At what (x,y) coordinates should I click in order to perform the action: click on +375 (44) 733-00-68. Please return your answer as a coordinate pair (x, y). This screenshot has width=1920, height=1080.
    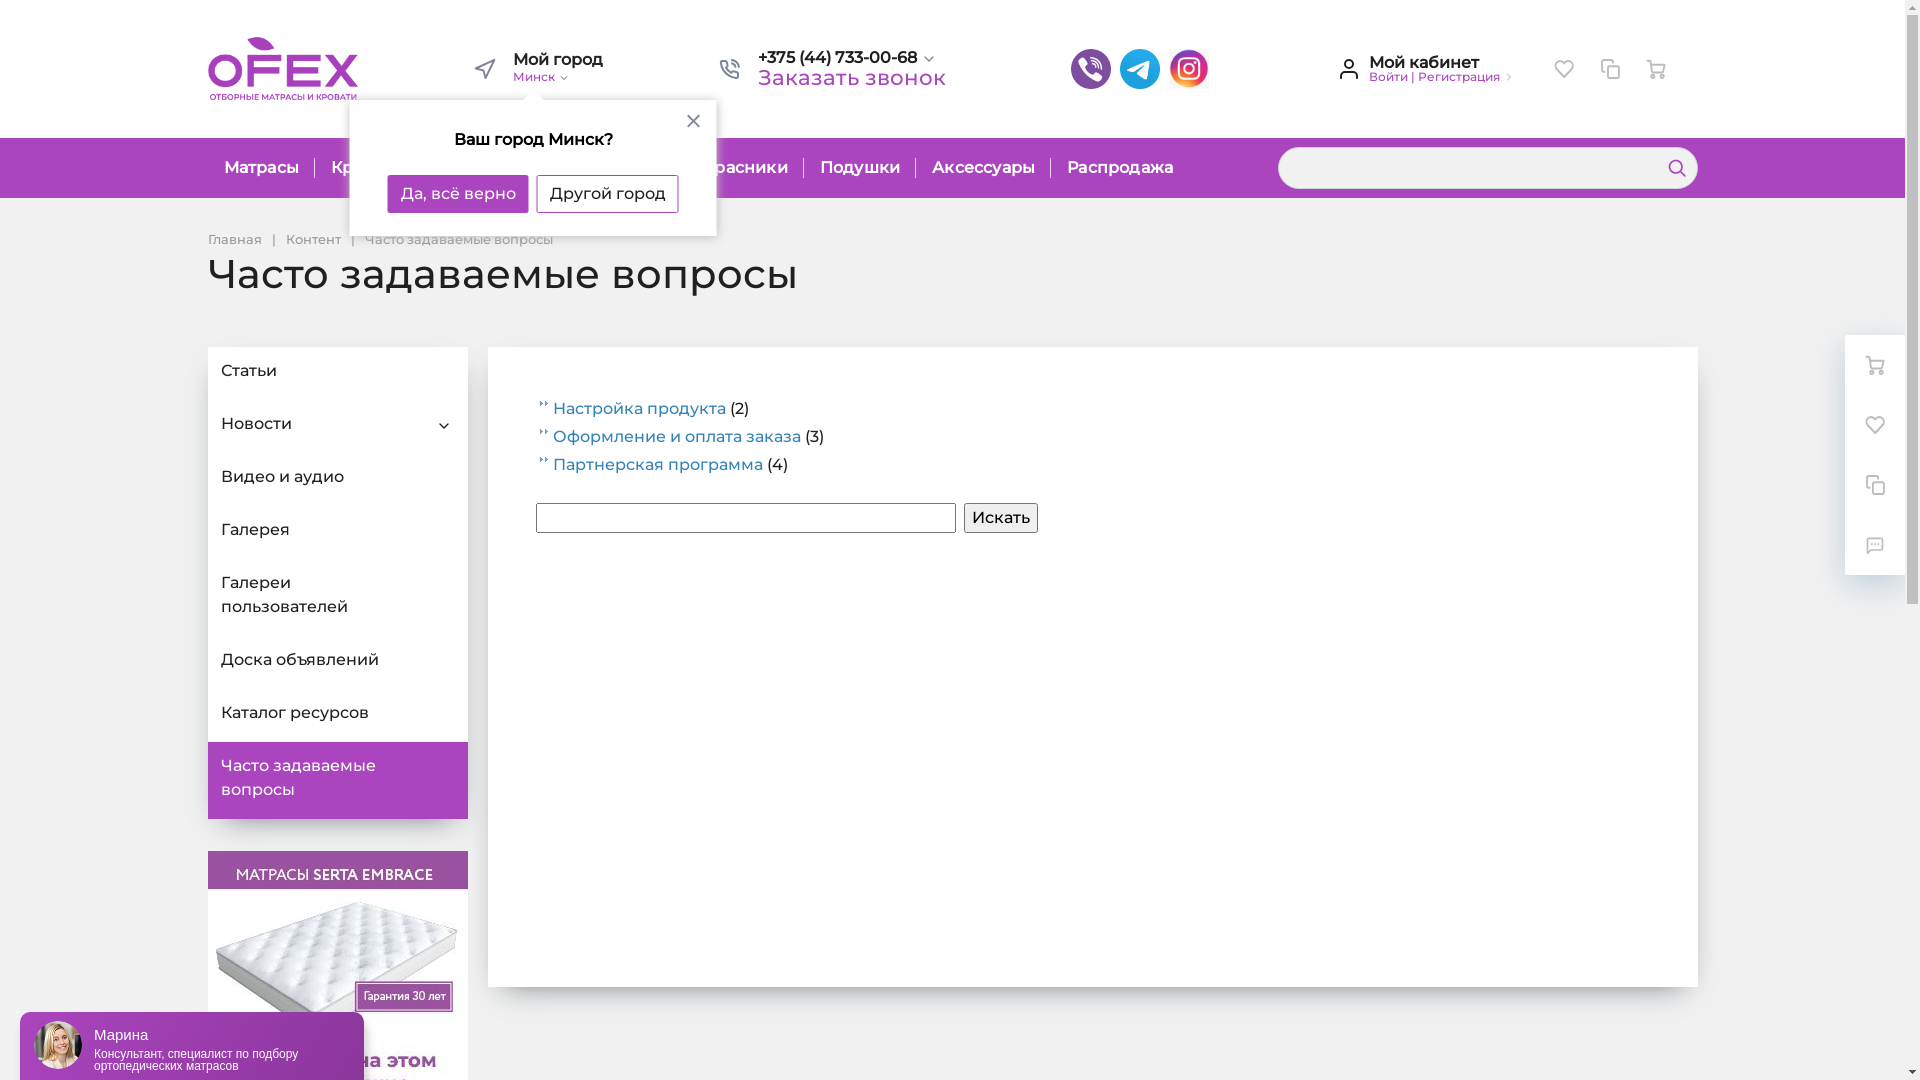
    Looking at the image, I should click on (852, 58).